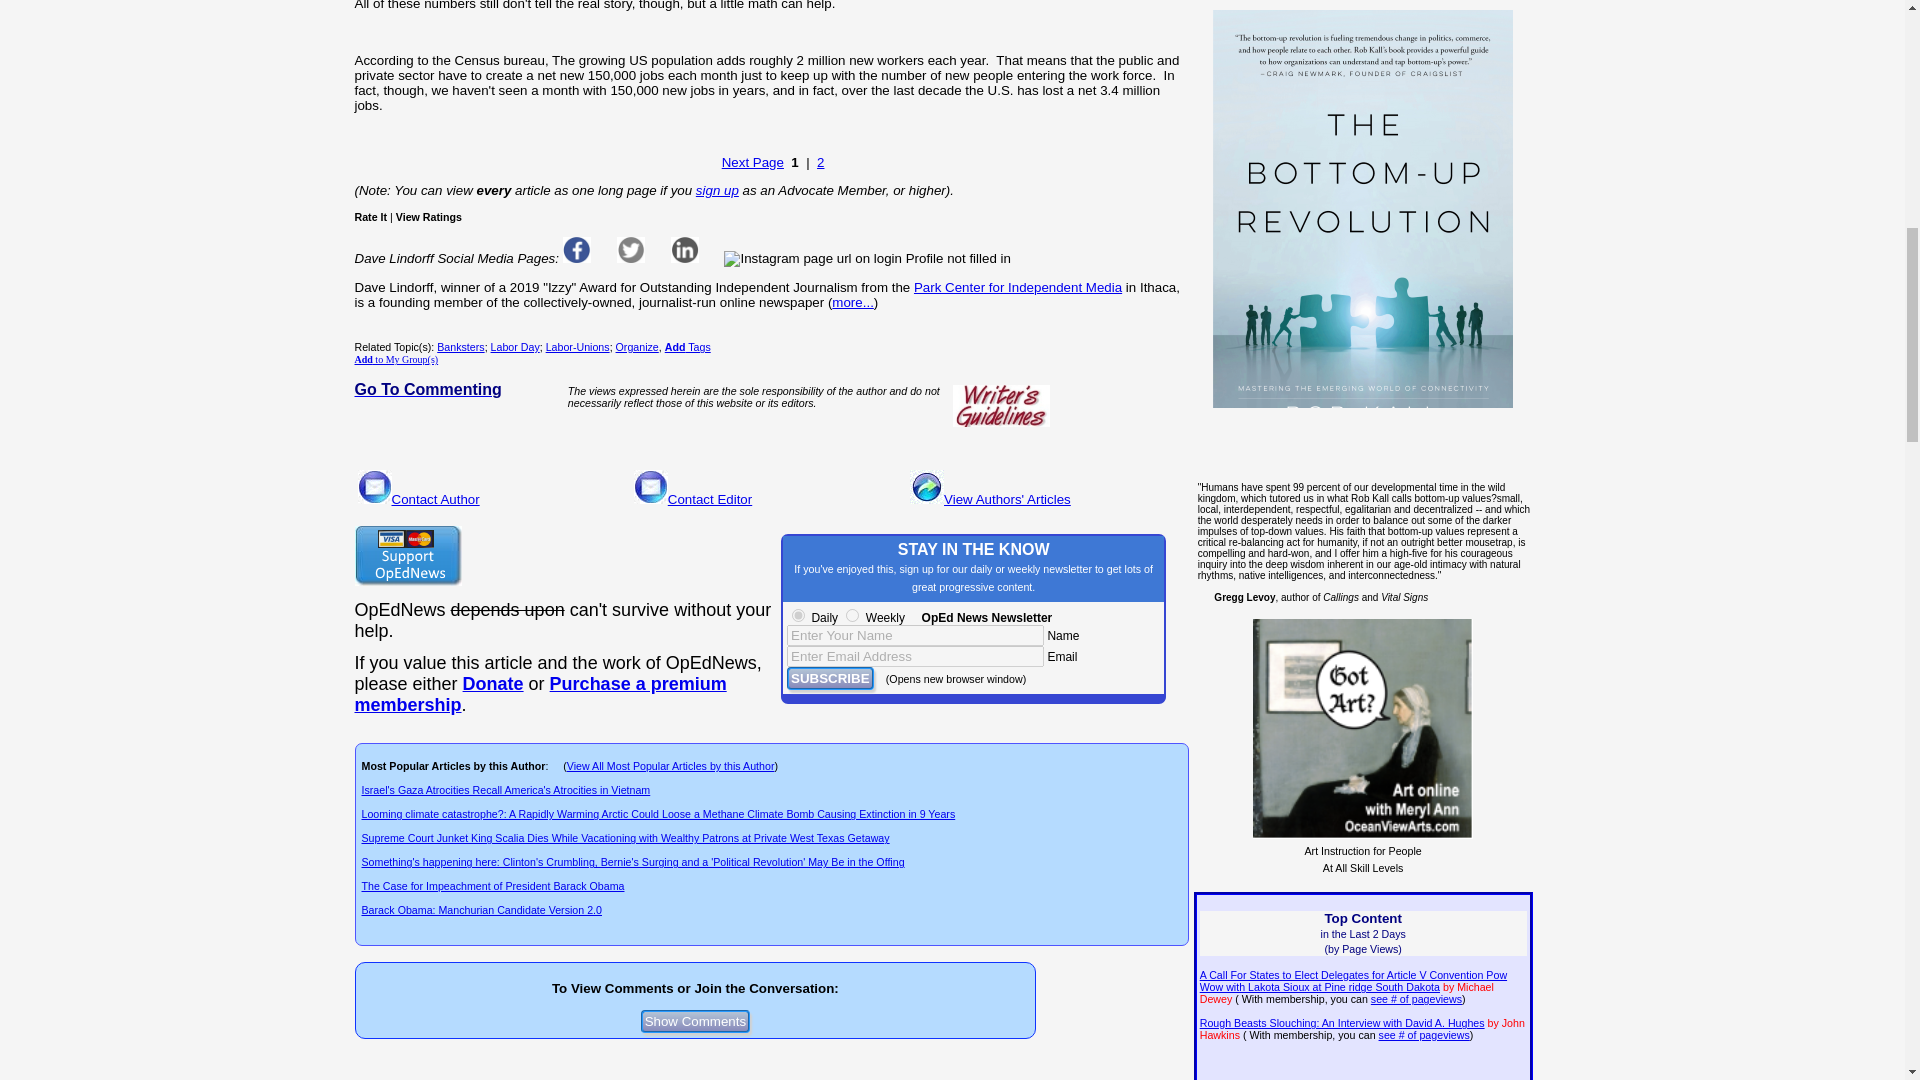  Describe the element at coordinates (866, 258) in the screenshot. I see `Instagram page url on login Profile not filled in` at that location.